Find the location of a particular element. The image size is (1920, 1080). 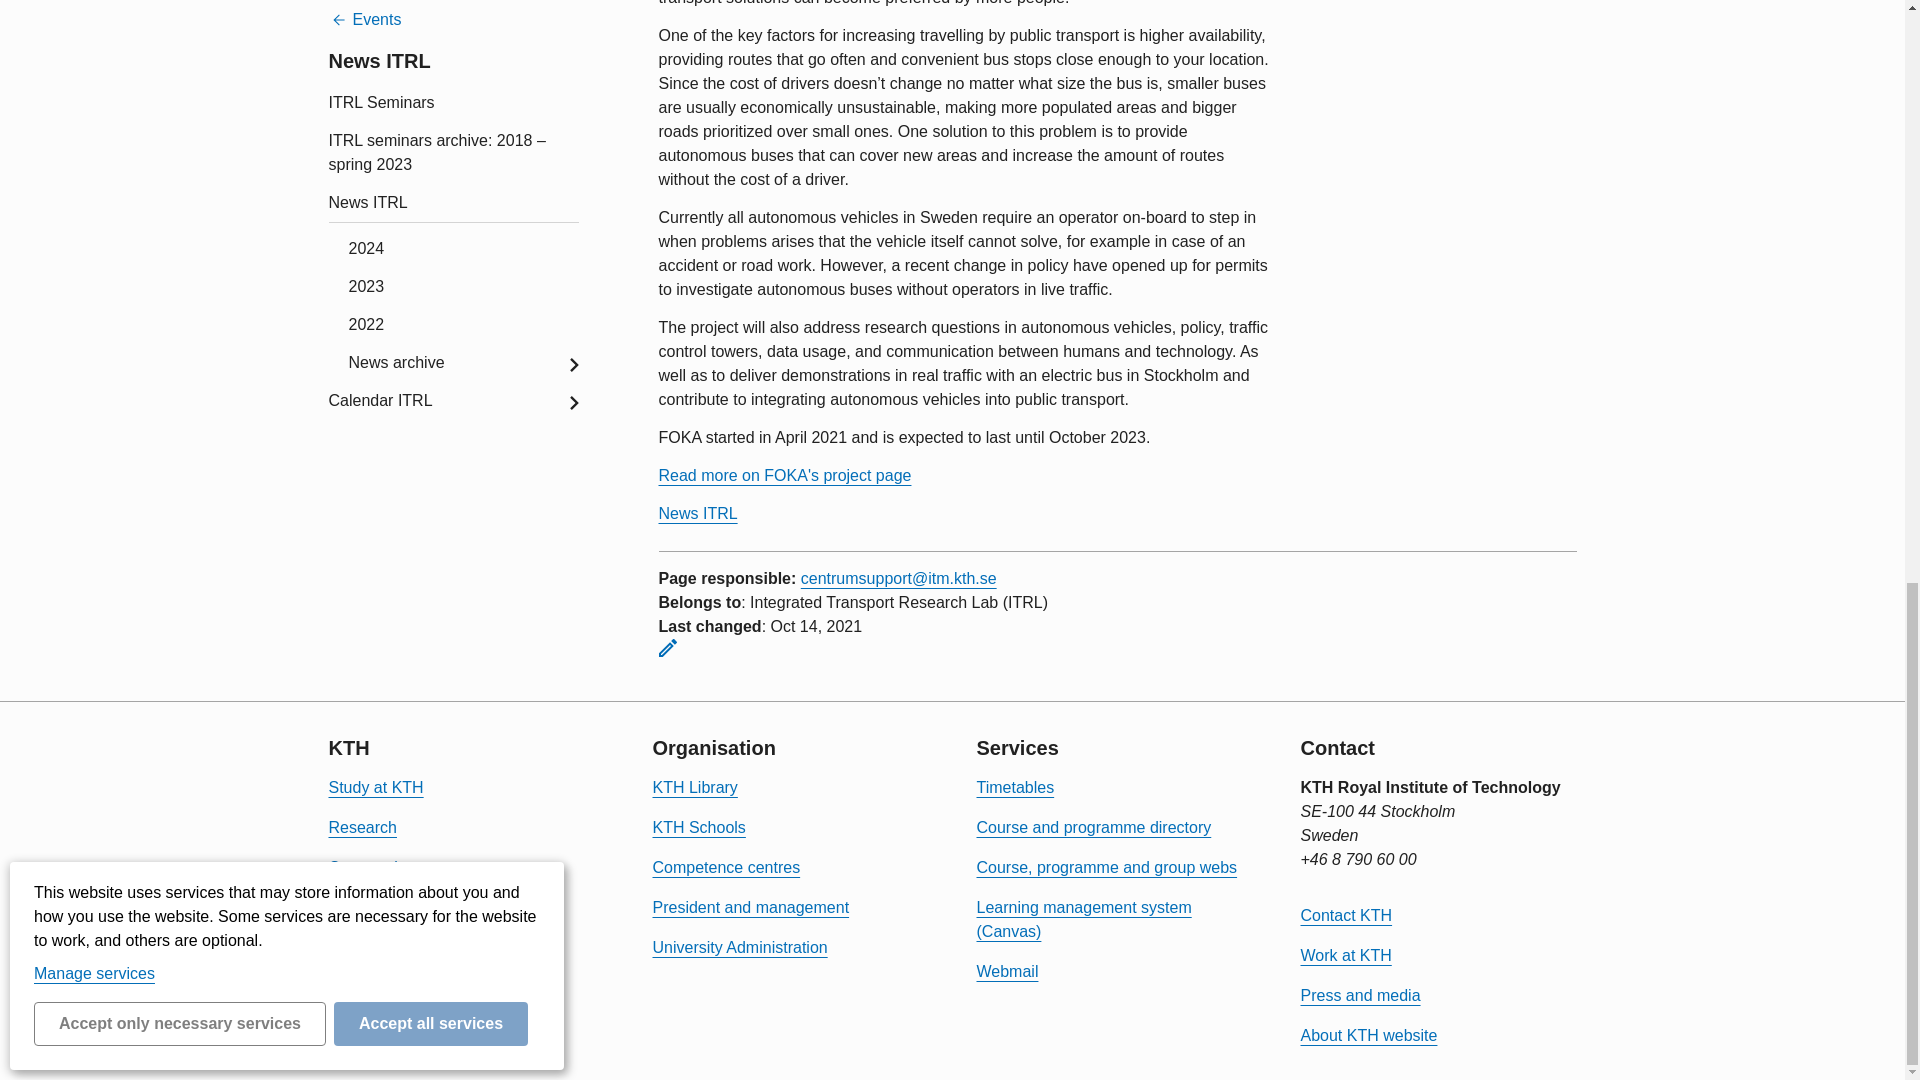

Cooperation is located at coordinates (371, 866).